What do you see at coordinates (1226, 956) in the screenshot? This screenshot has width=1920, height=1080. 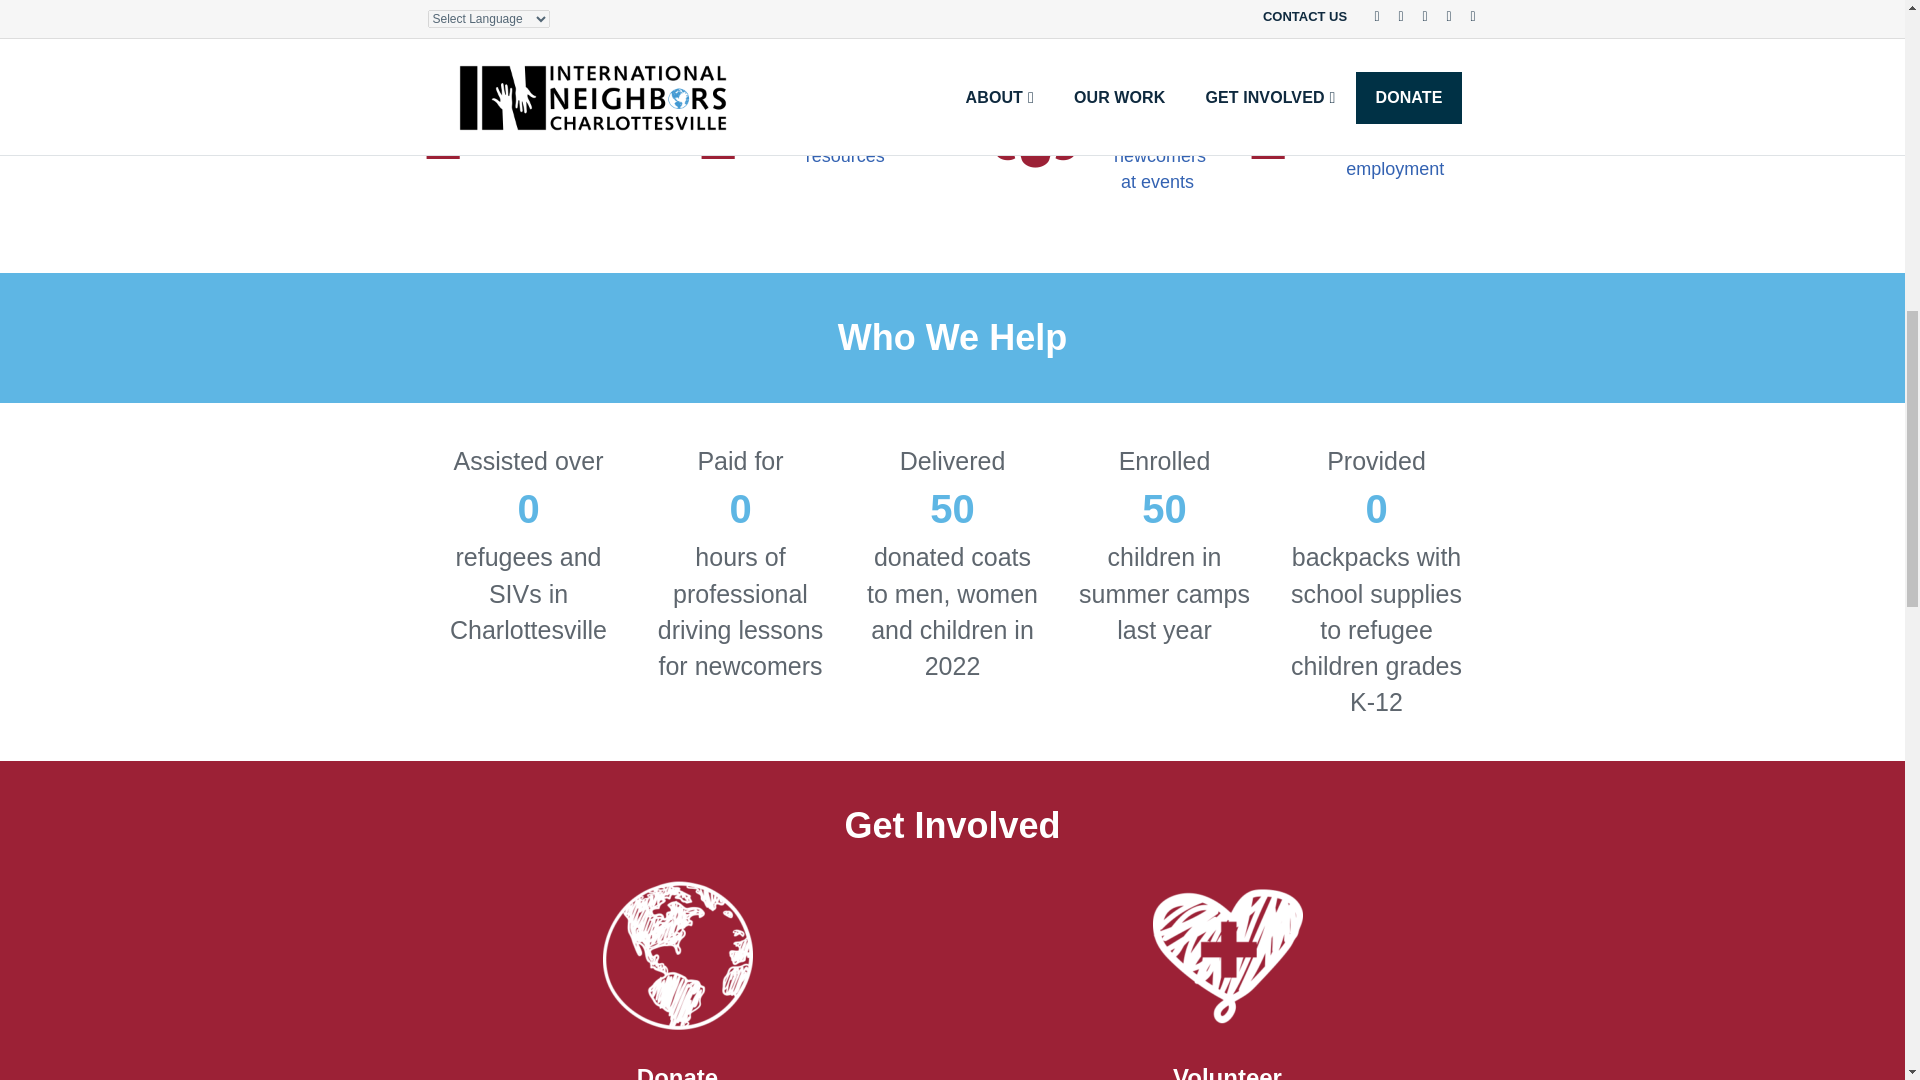 I see `volunteer` at bounding box center [1226, 956].